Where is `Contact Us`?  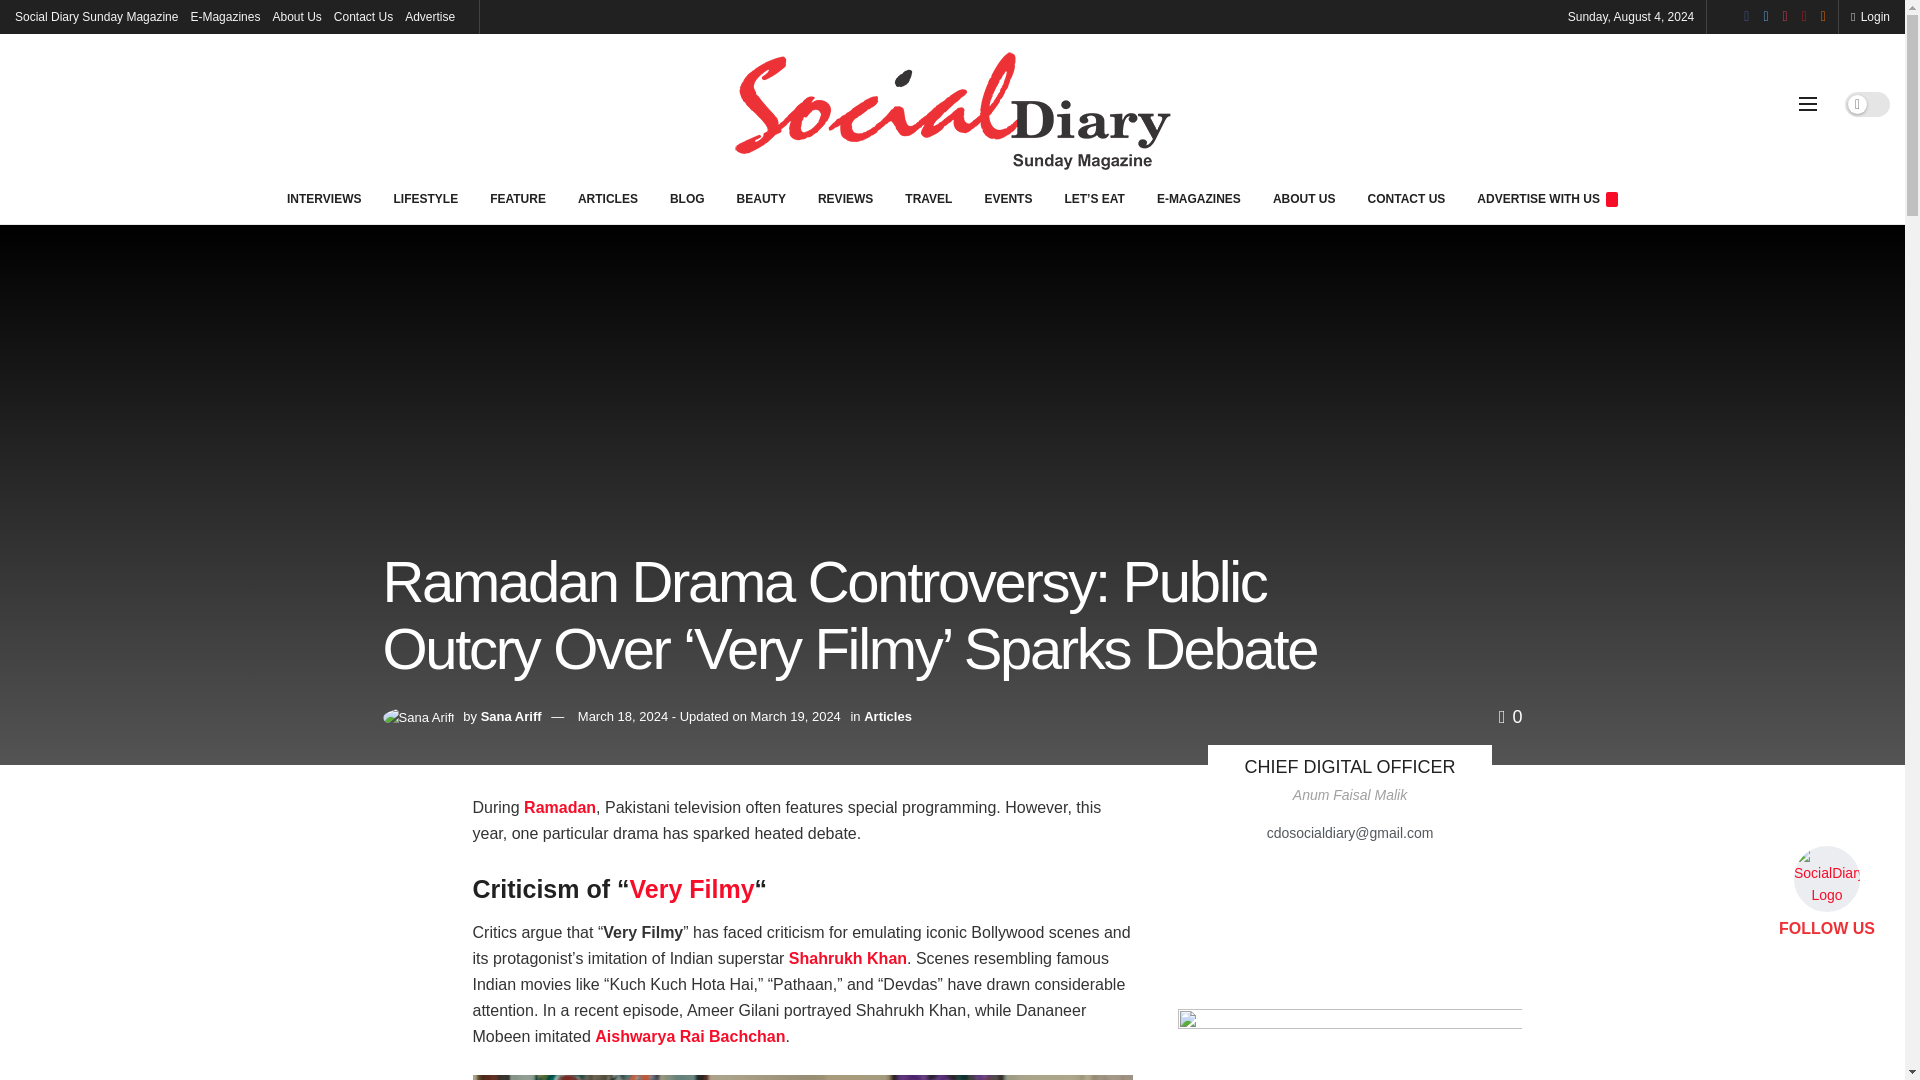 Contact Us is located at coordinates (364, 16).